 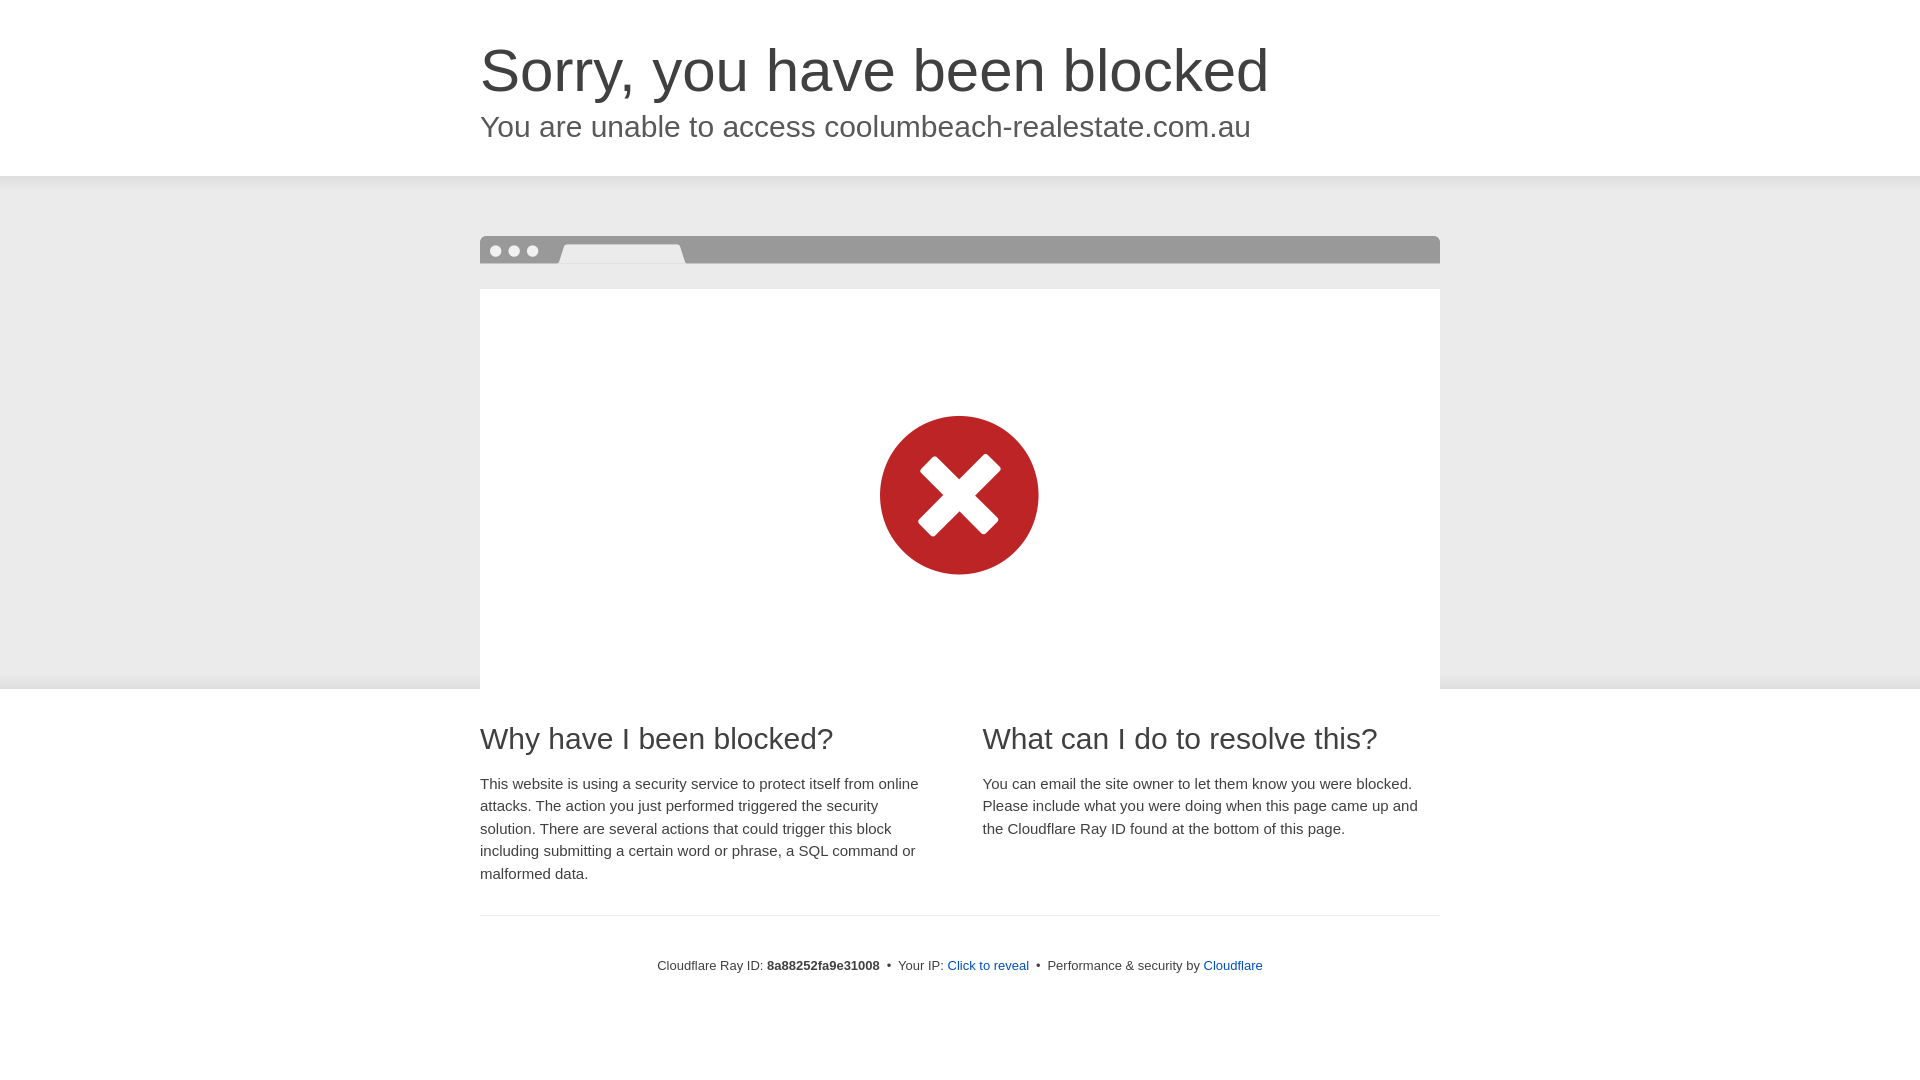 I want to click on Cloudflare, so click(x=1233, y=965).